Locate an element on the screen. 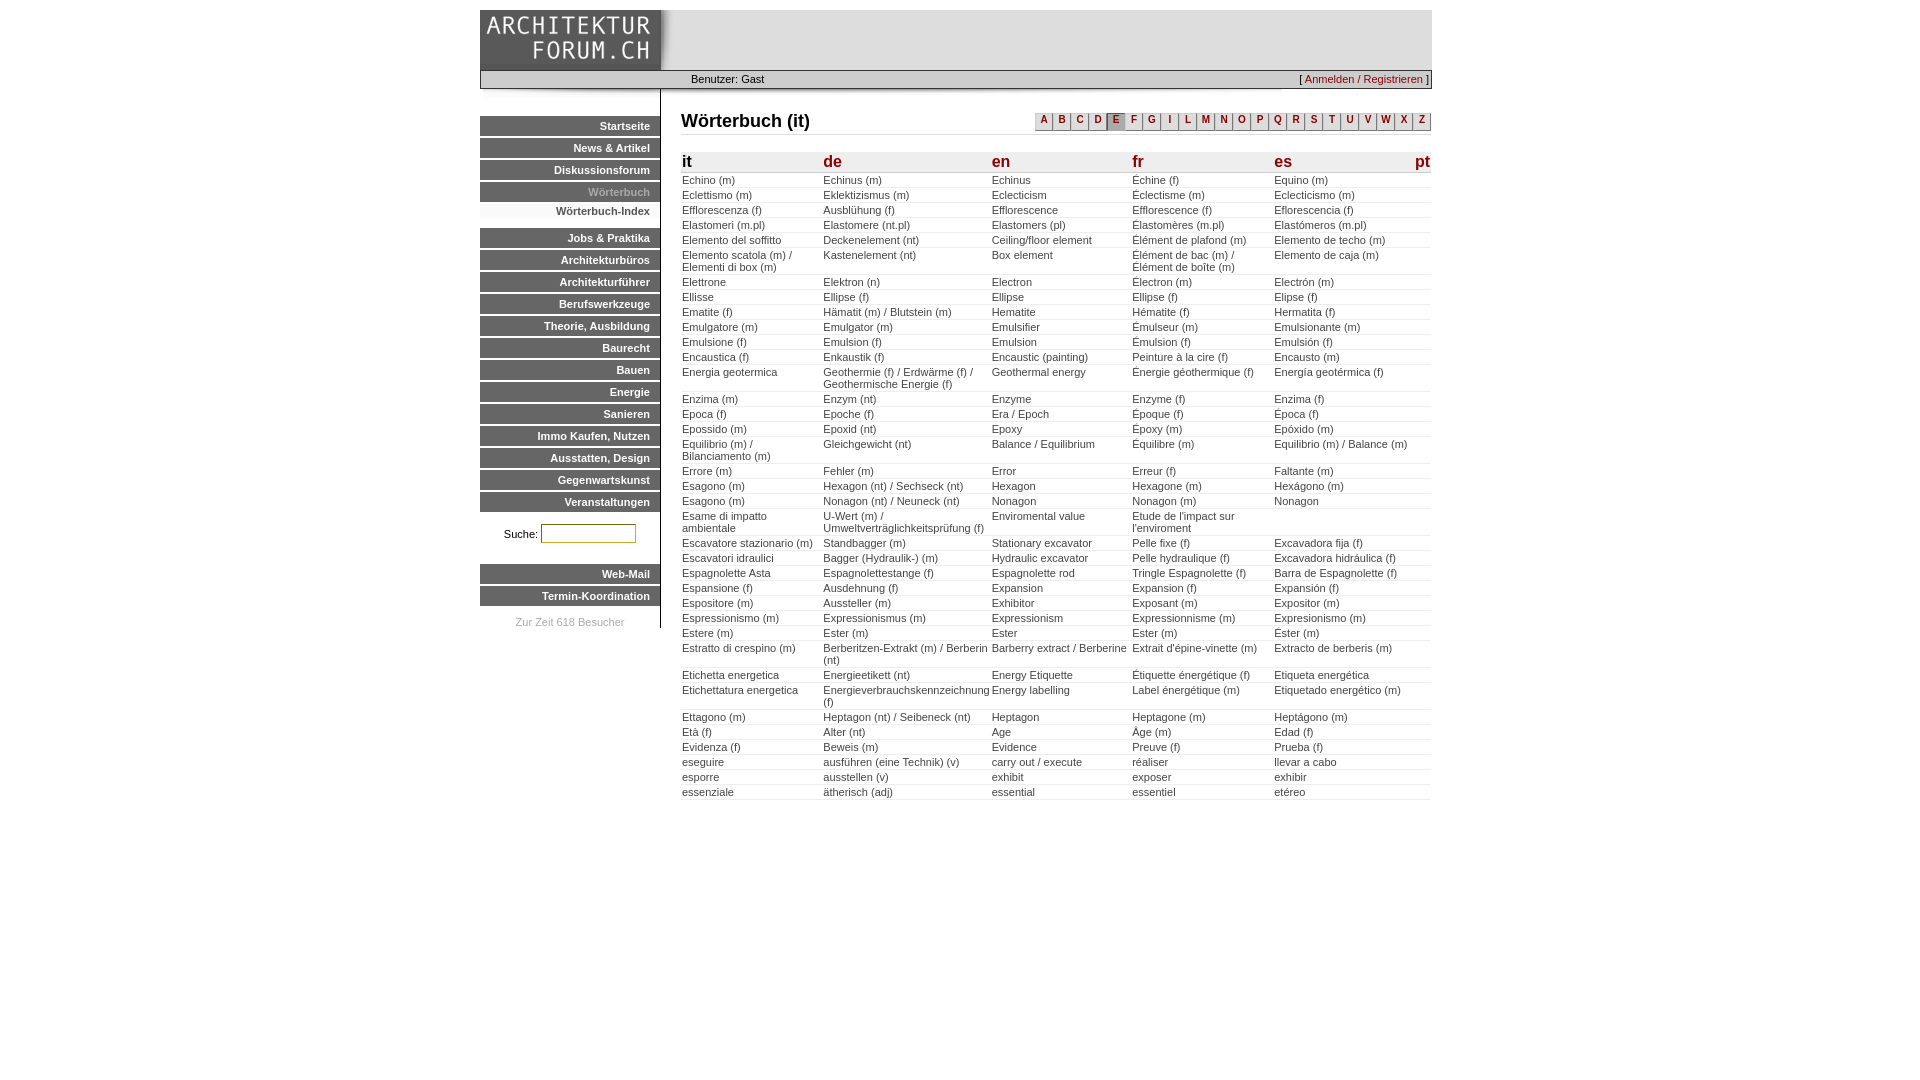 The image size is (1920, 1080). Faltante (m) is located at coordinates (1304, 471).